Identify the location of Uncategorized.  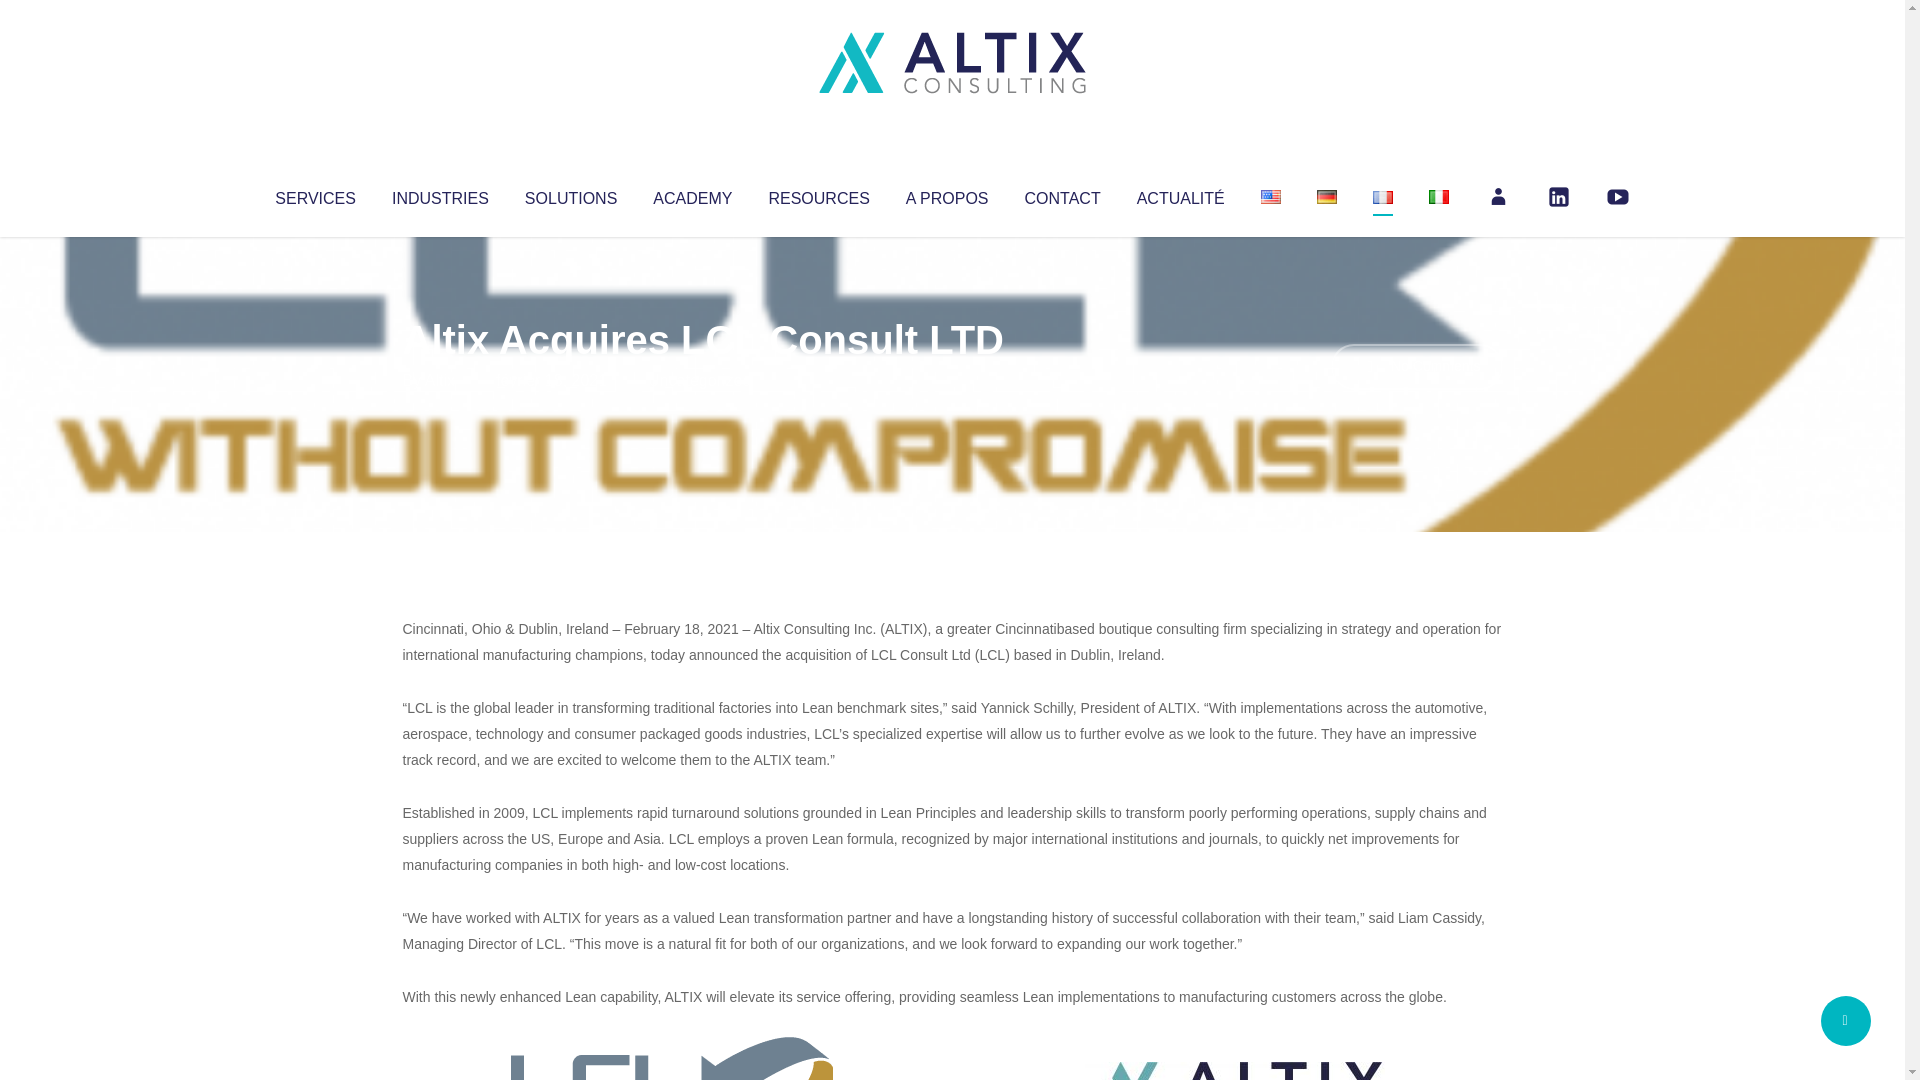
(699, 380).